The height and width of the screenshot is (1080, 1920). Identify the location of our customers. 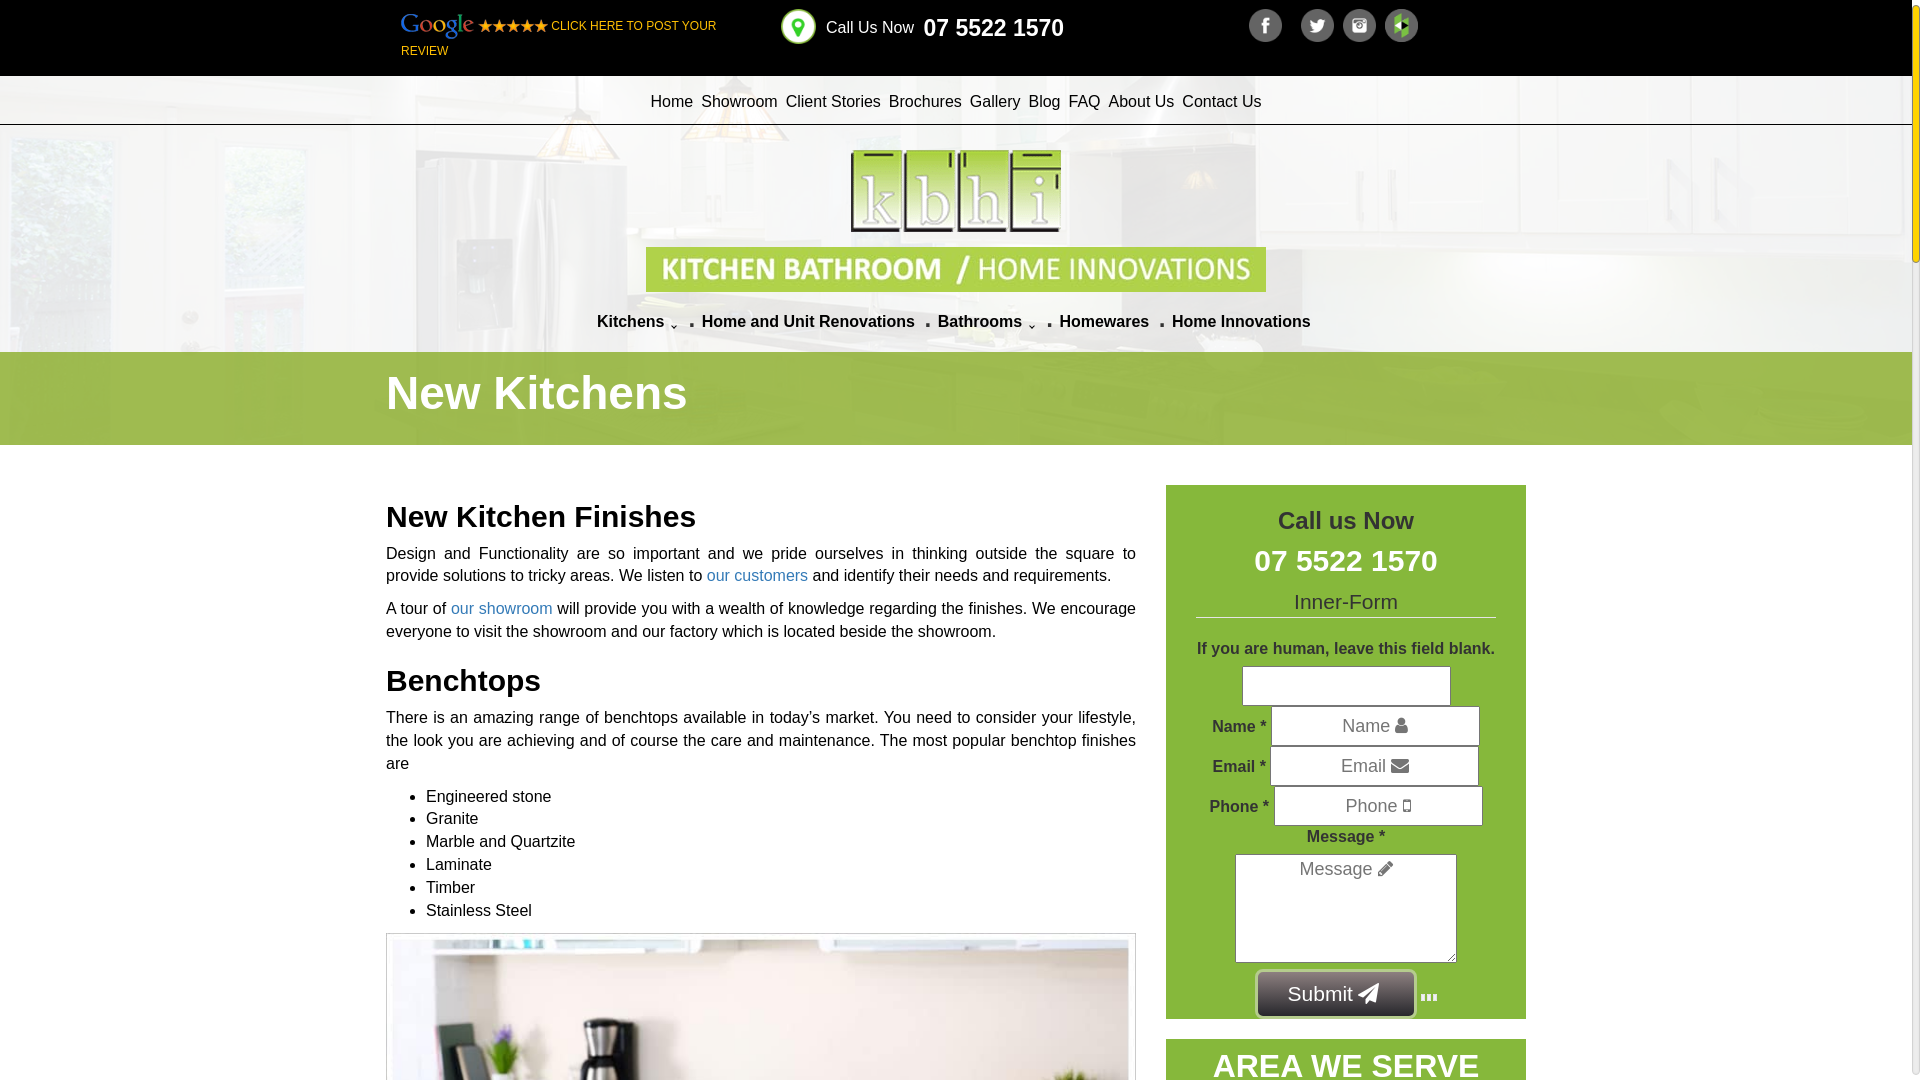
(758, 576).